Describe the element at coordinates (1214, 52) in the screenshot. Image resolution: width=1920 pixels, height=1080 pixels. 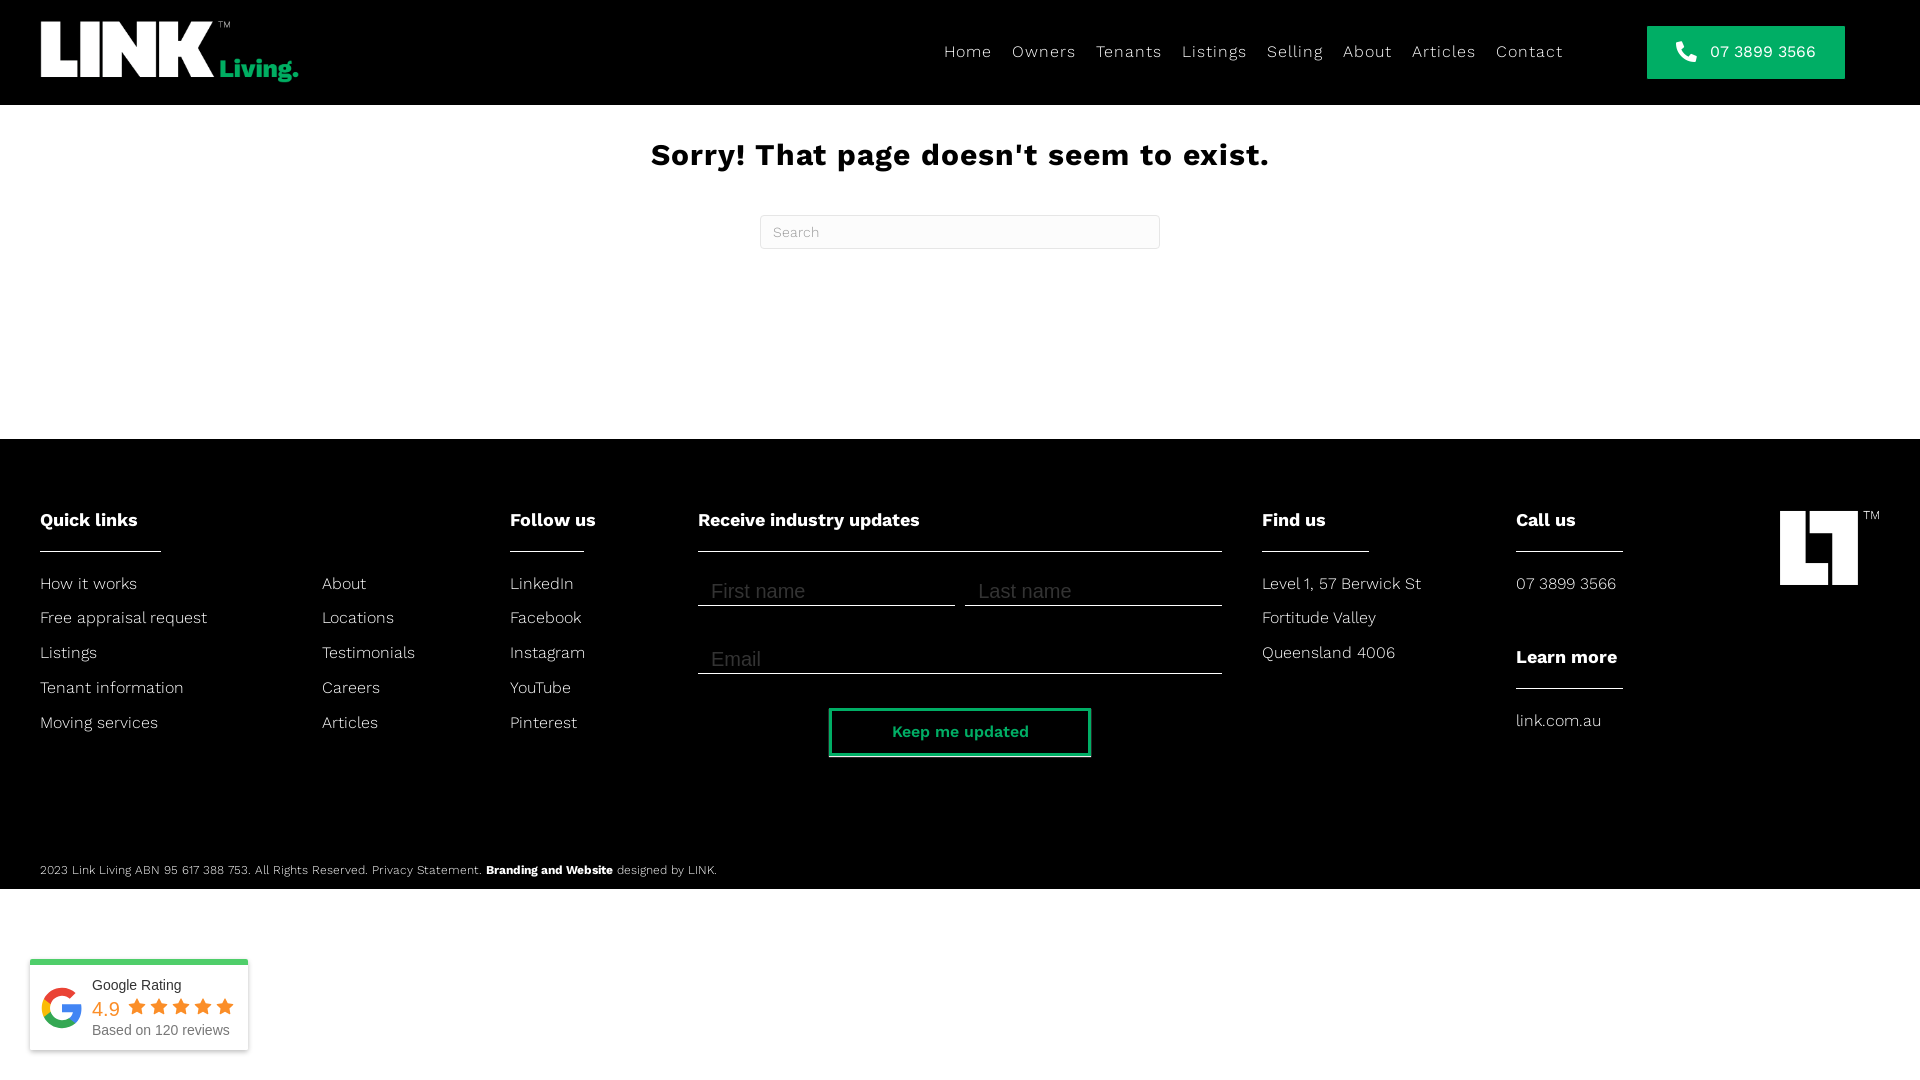
I see `Listings` at that location.